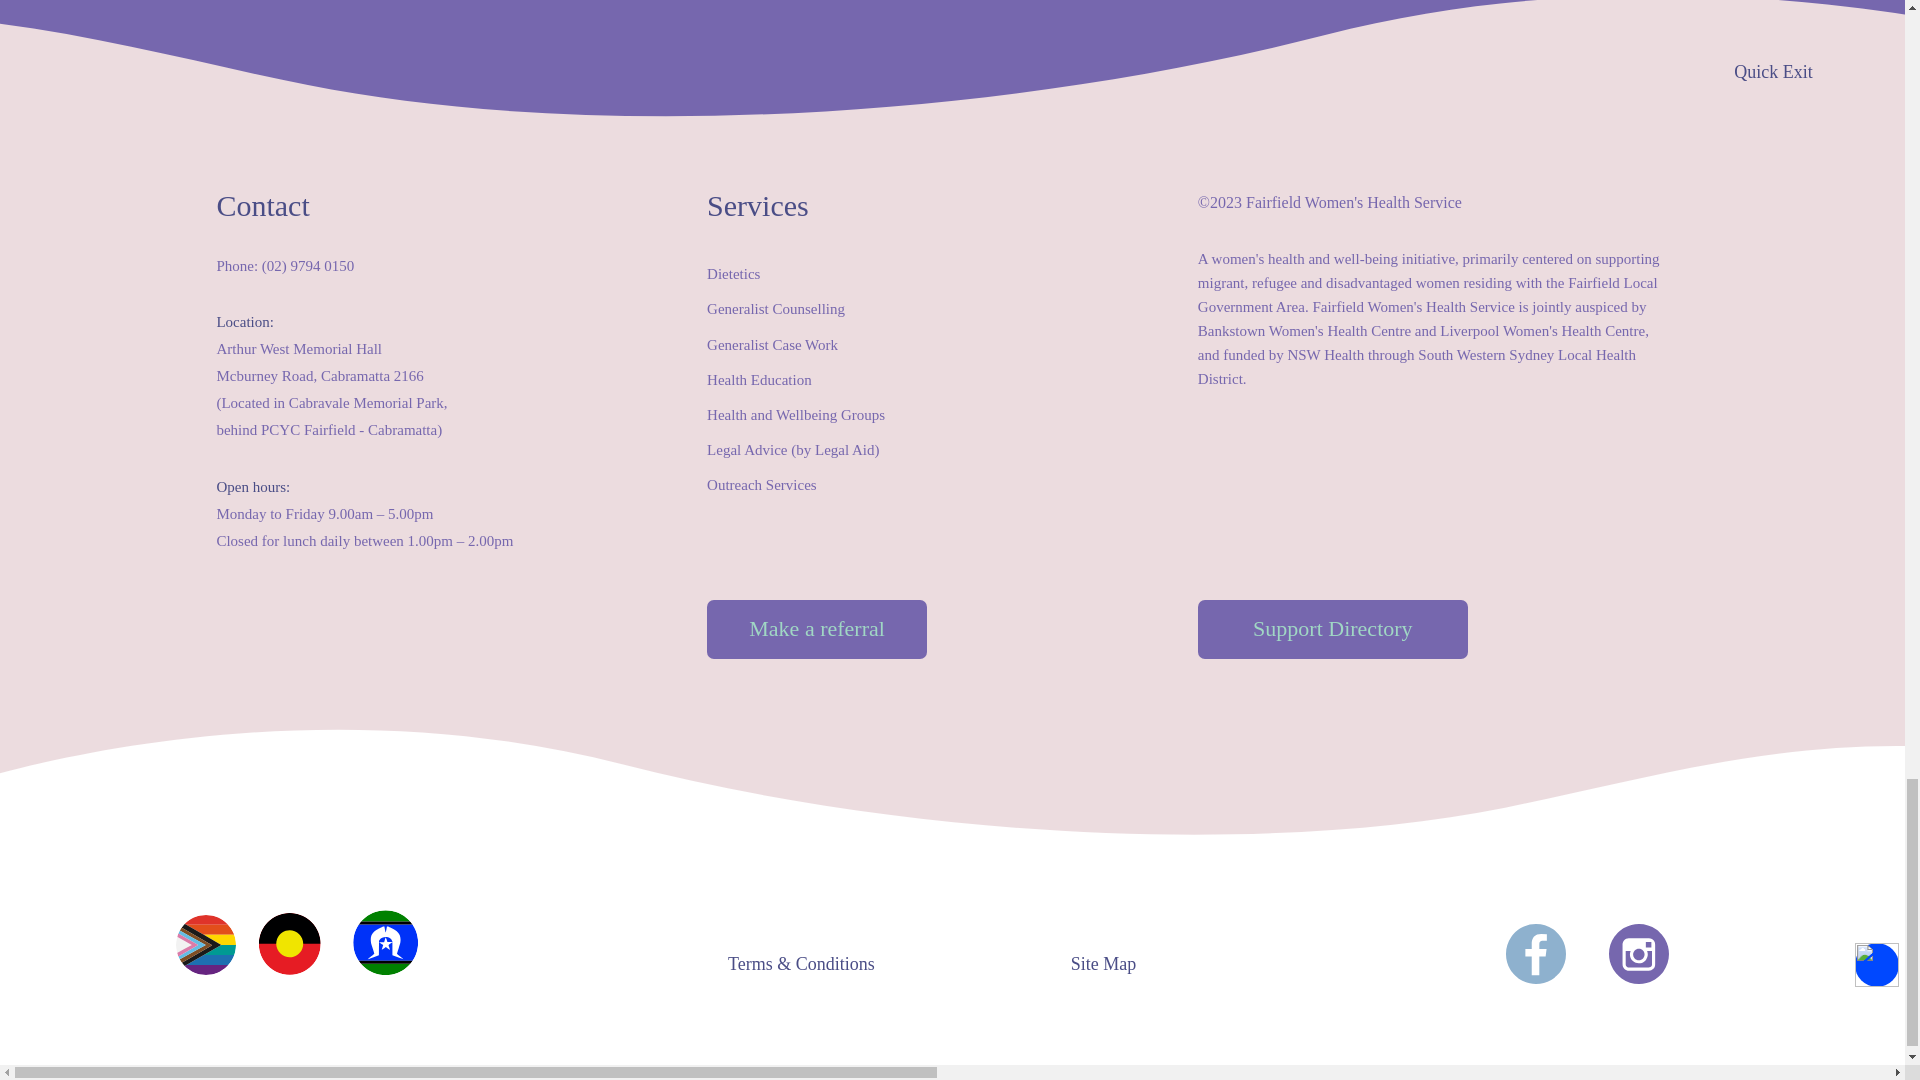 The height and width of the screenshot is (1080, 1920). What do you see at coordinates (772, 344) in the screenshot?
I see `Generalist Case Work` at bounding box center [772, 344].